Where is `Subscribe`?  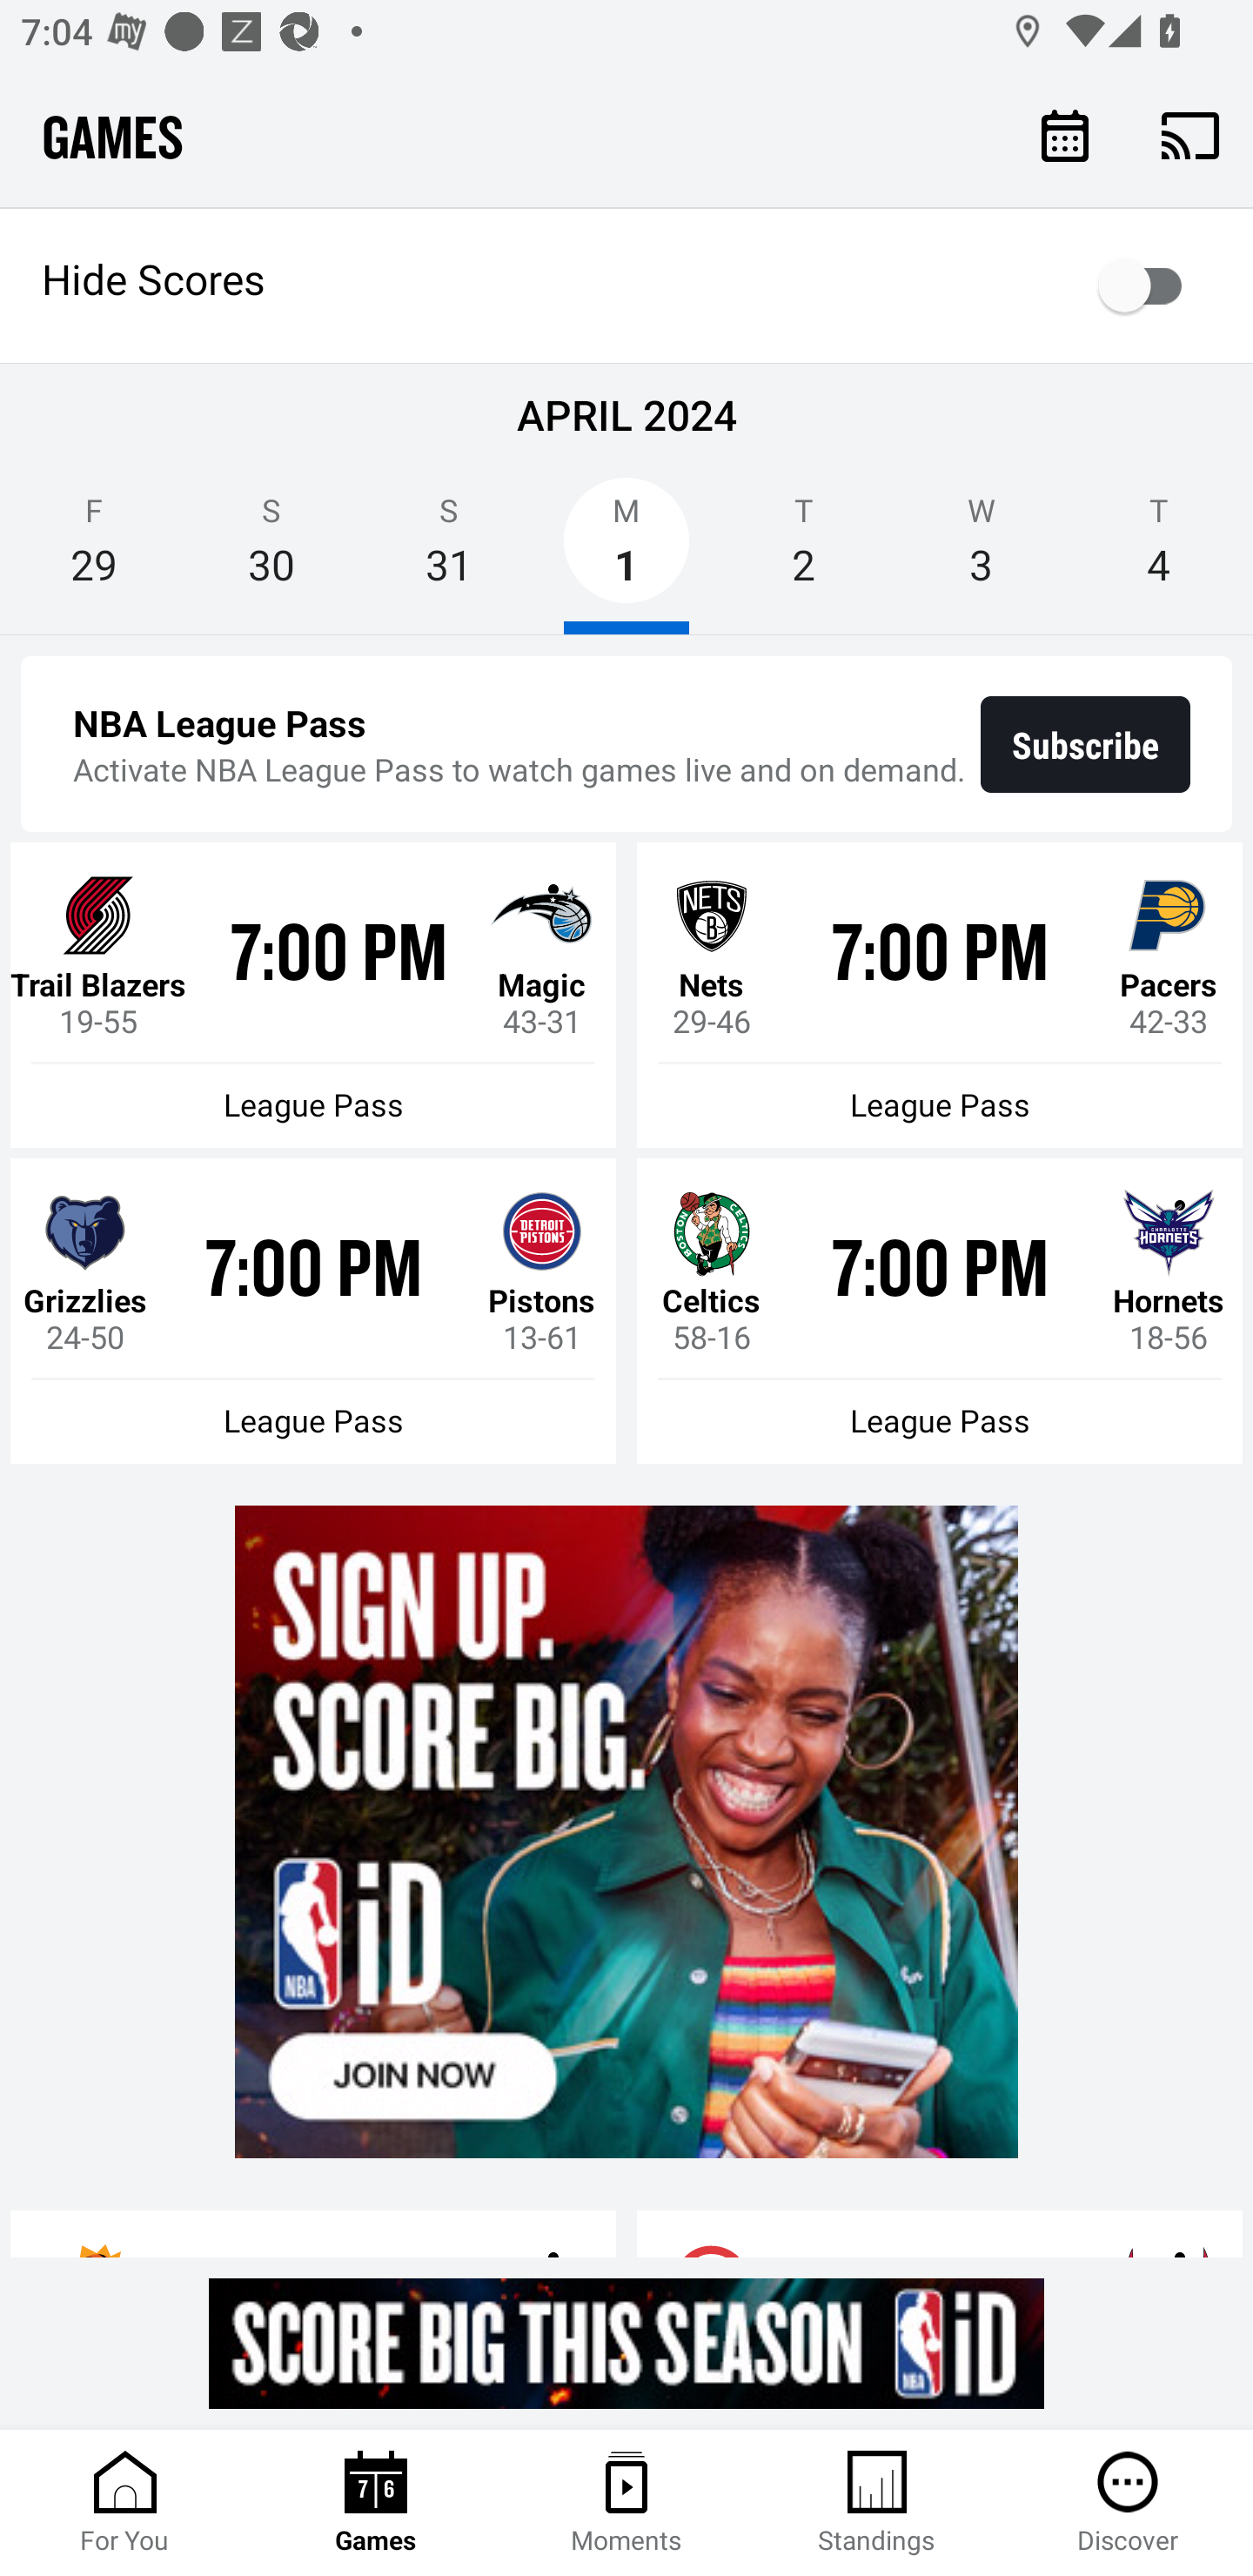 Subscribe is located at coordinates (1086, 744).